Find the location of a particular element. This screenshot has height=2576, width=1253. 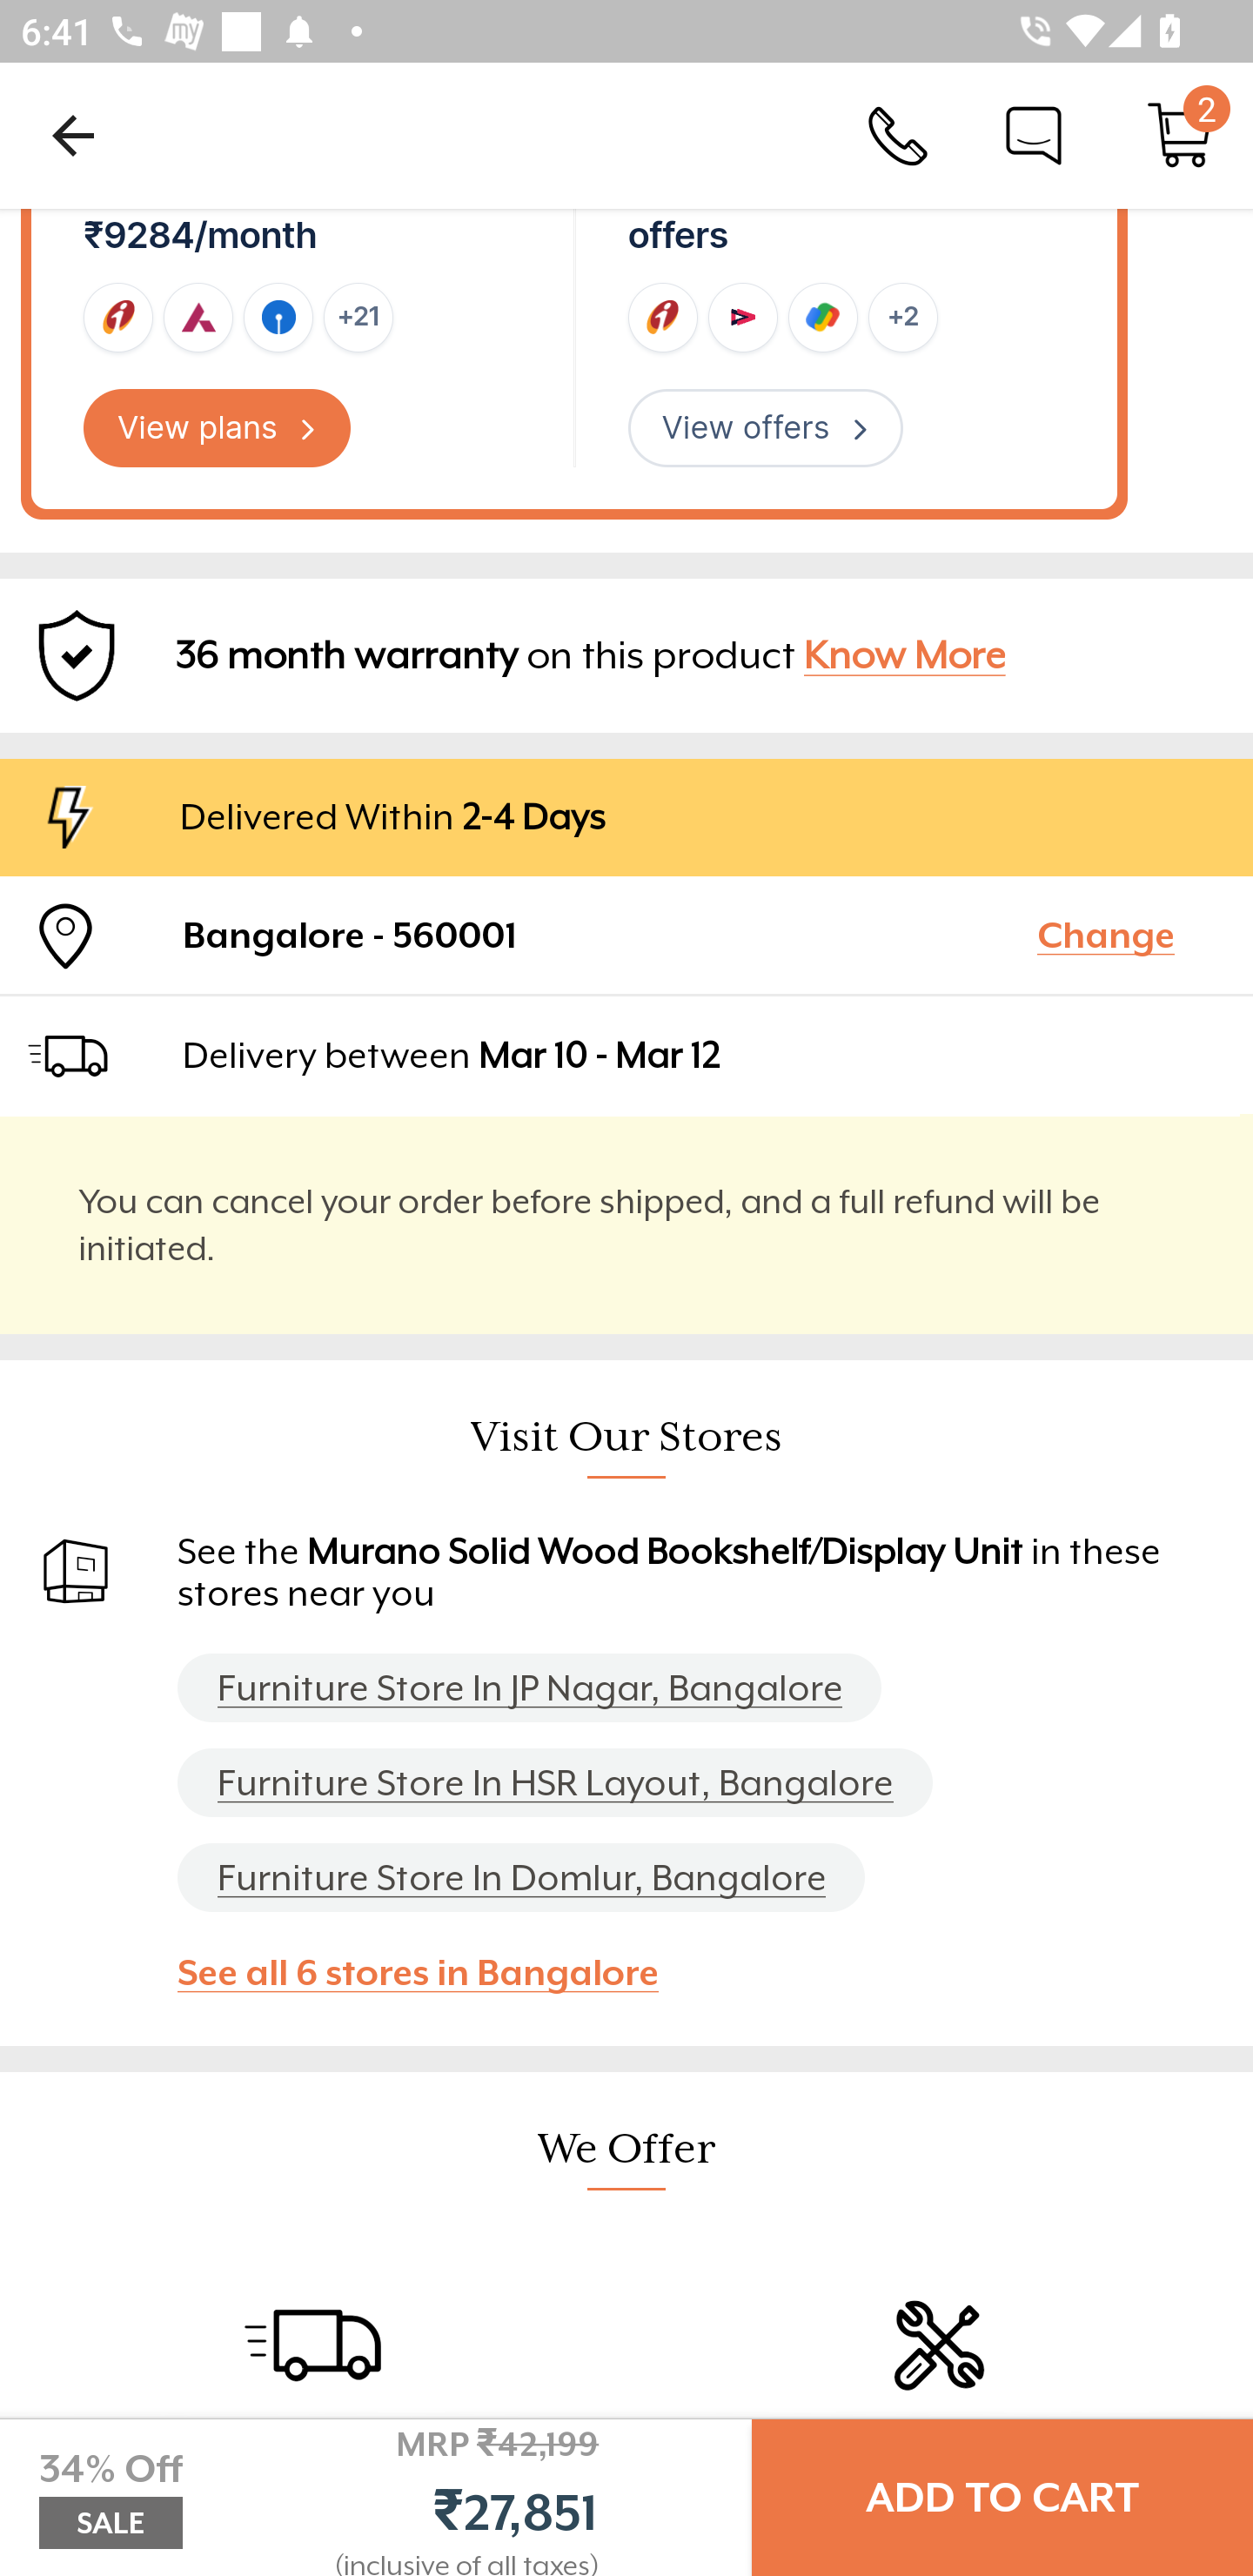

Chat is located at coordinates (1034, 134).